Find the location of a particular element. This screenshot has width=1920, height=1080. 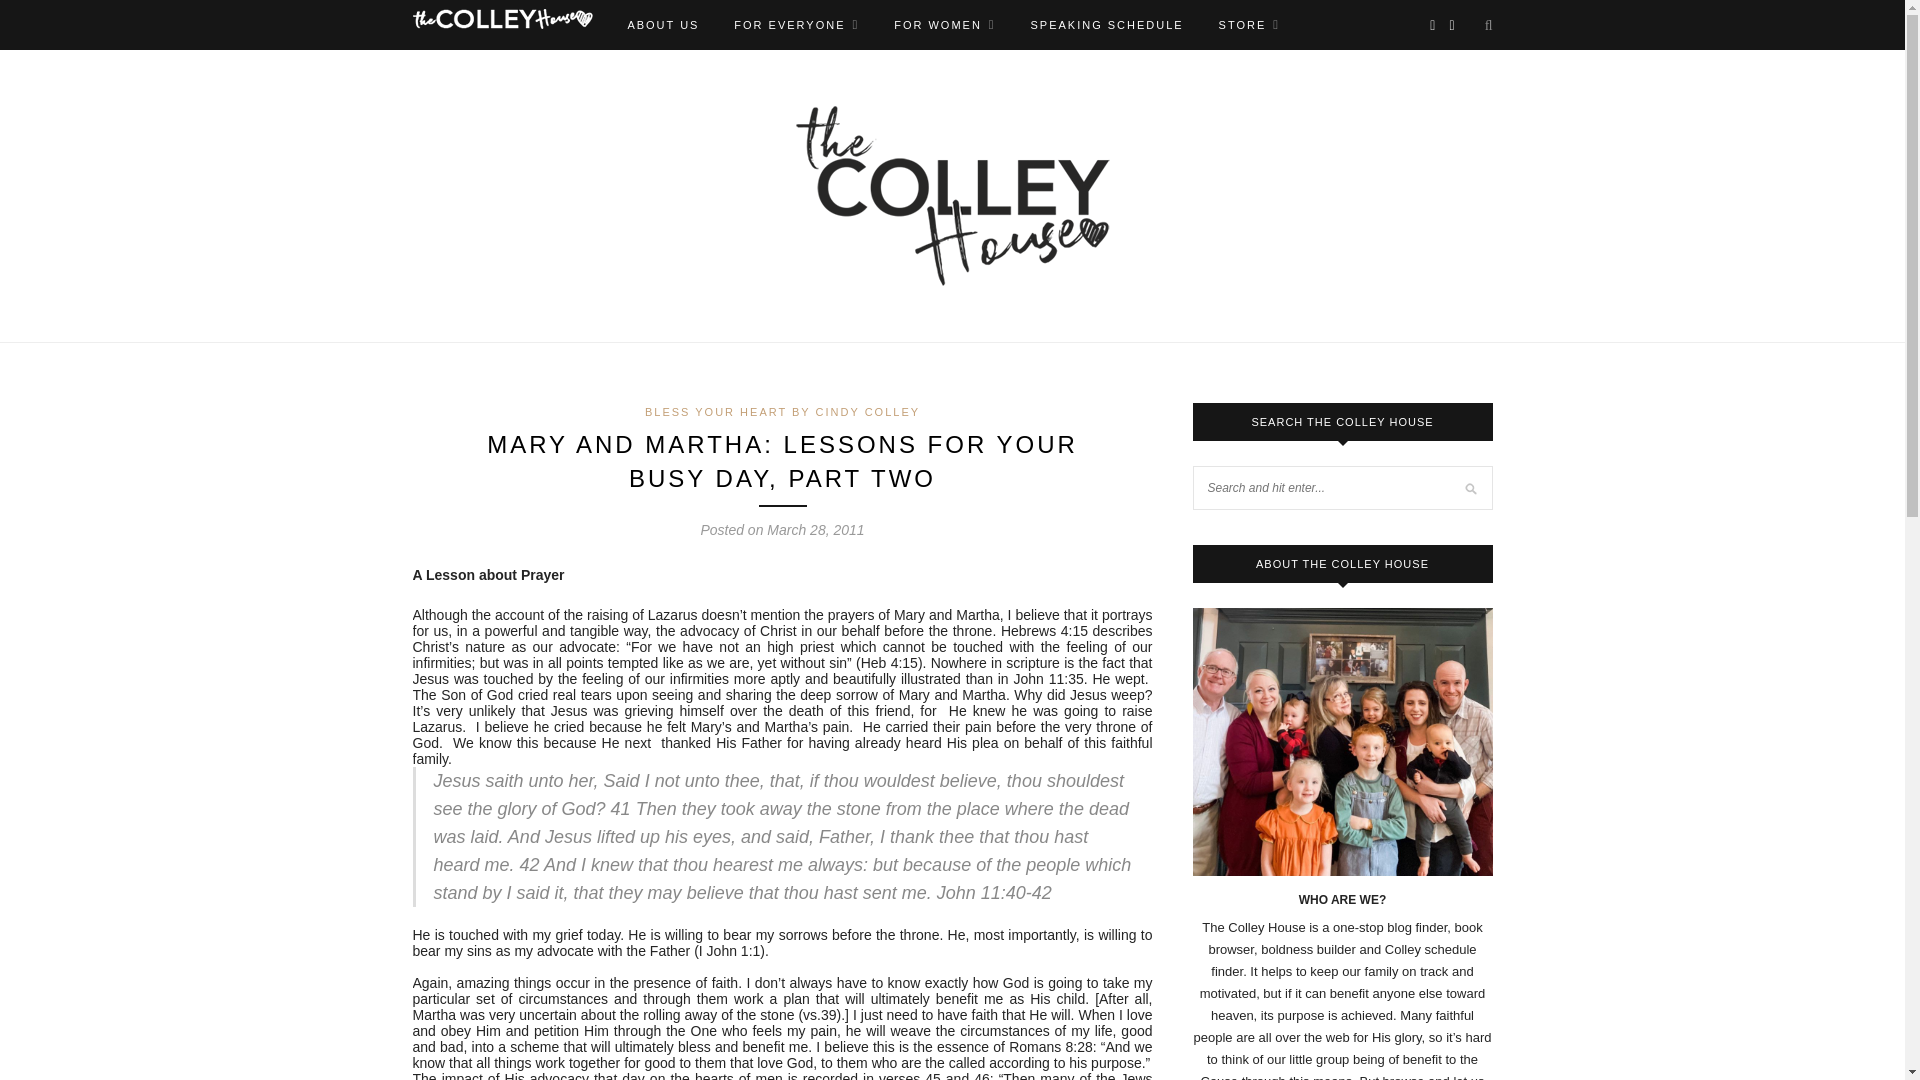

ABOUT US is located at coordinates (662, 24).